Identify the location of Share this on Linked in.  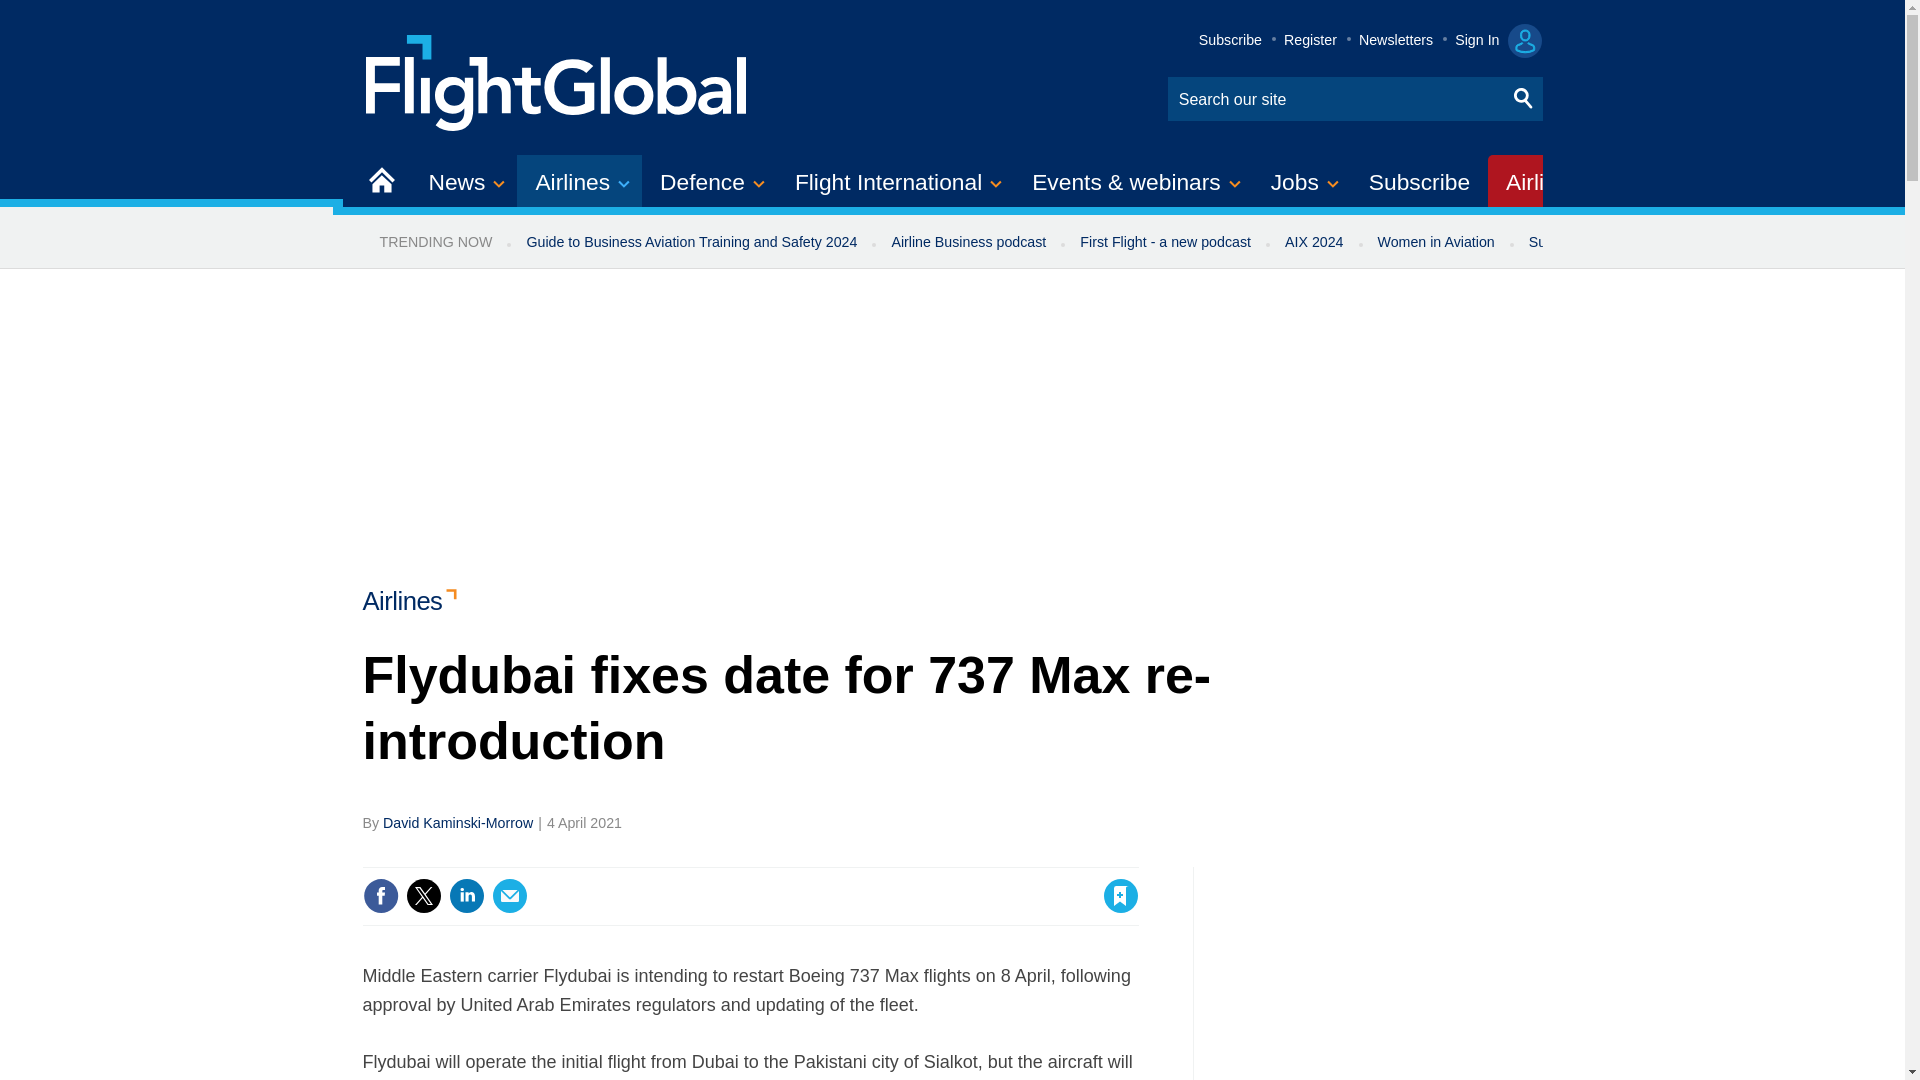
(465, 896).